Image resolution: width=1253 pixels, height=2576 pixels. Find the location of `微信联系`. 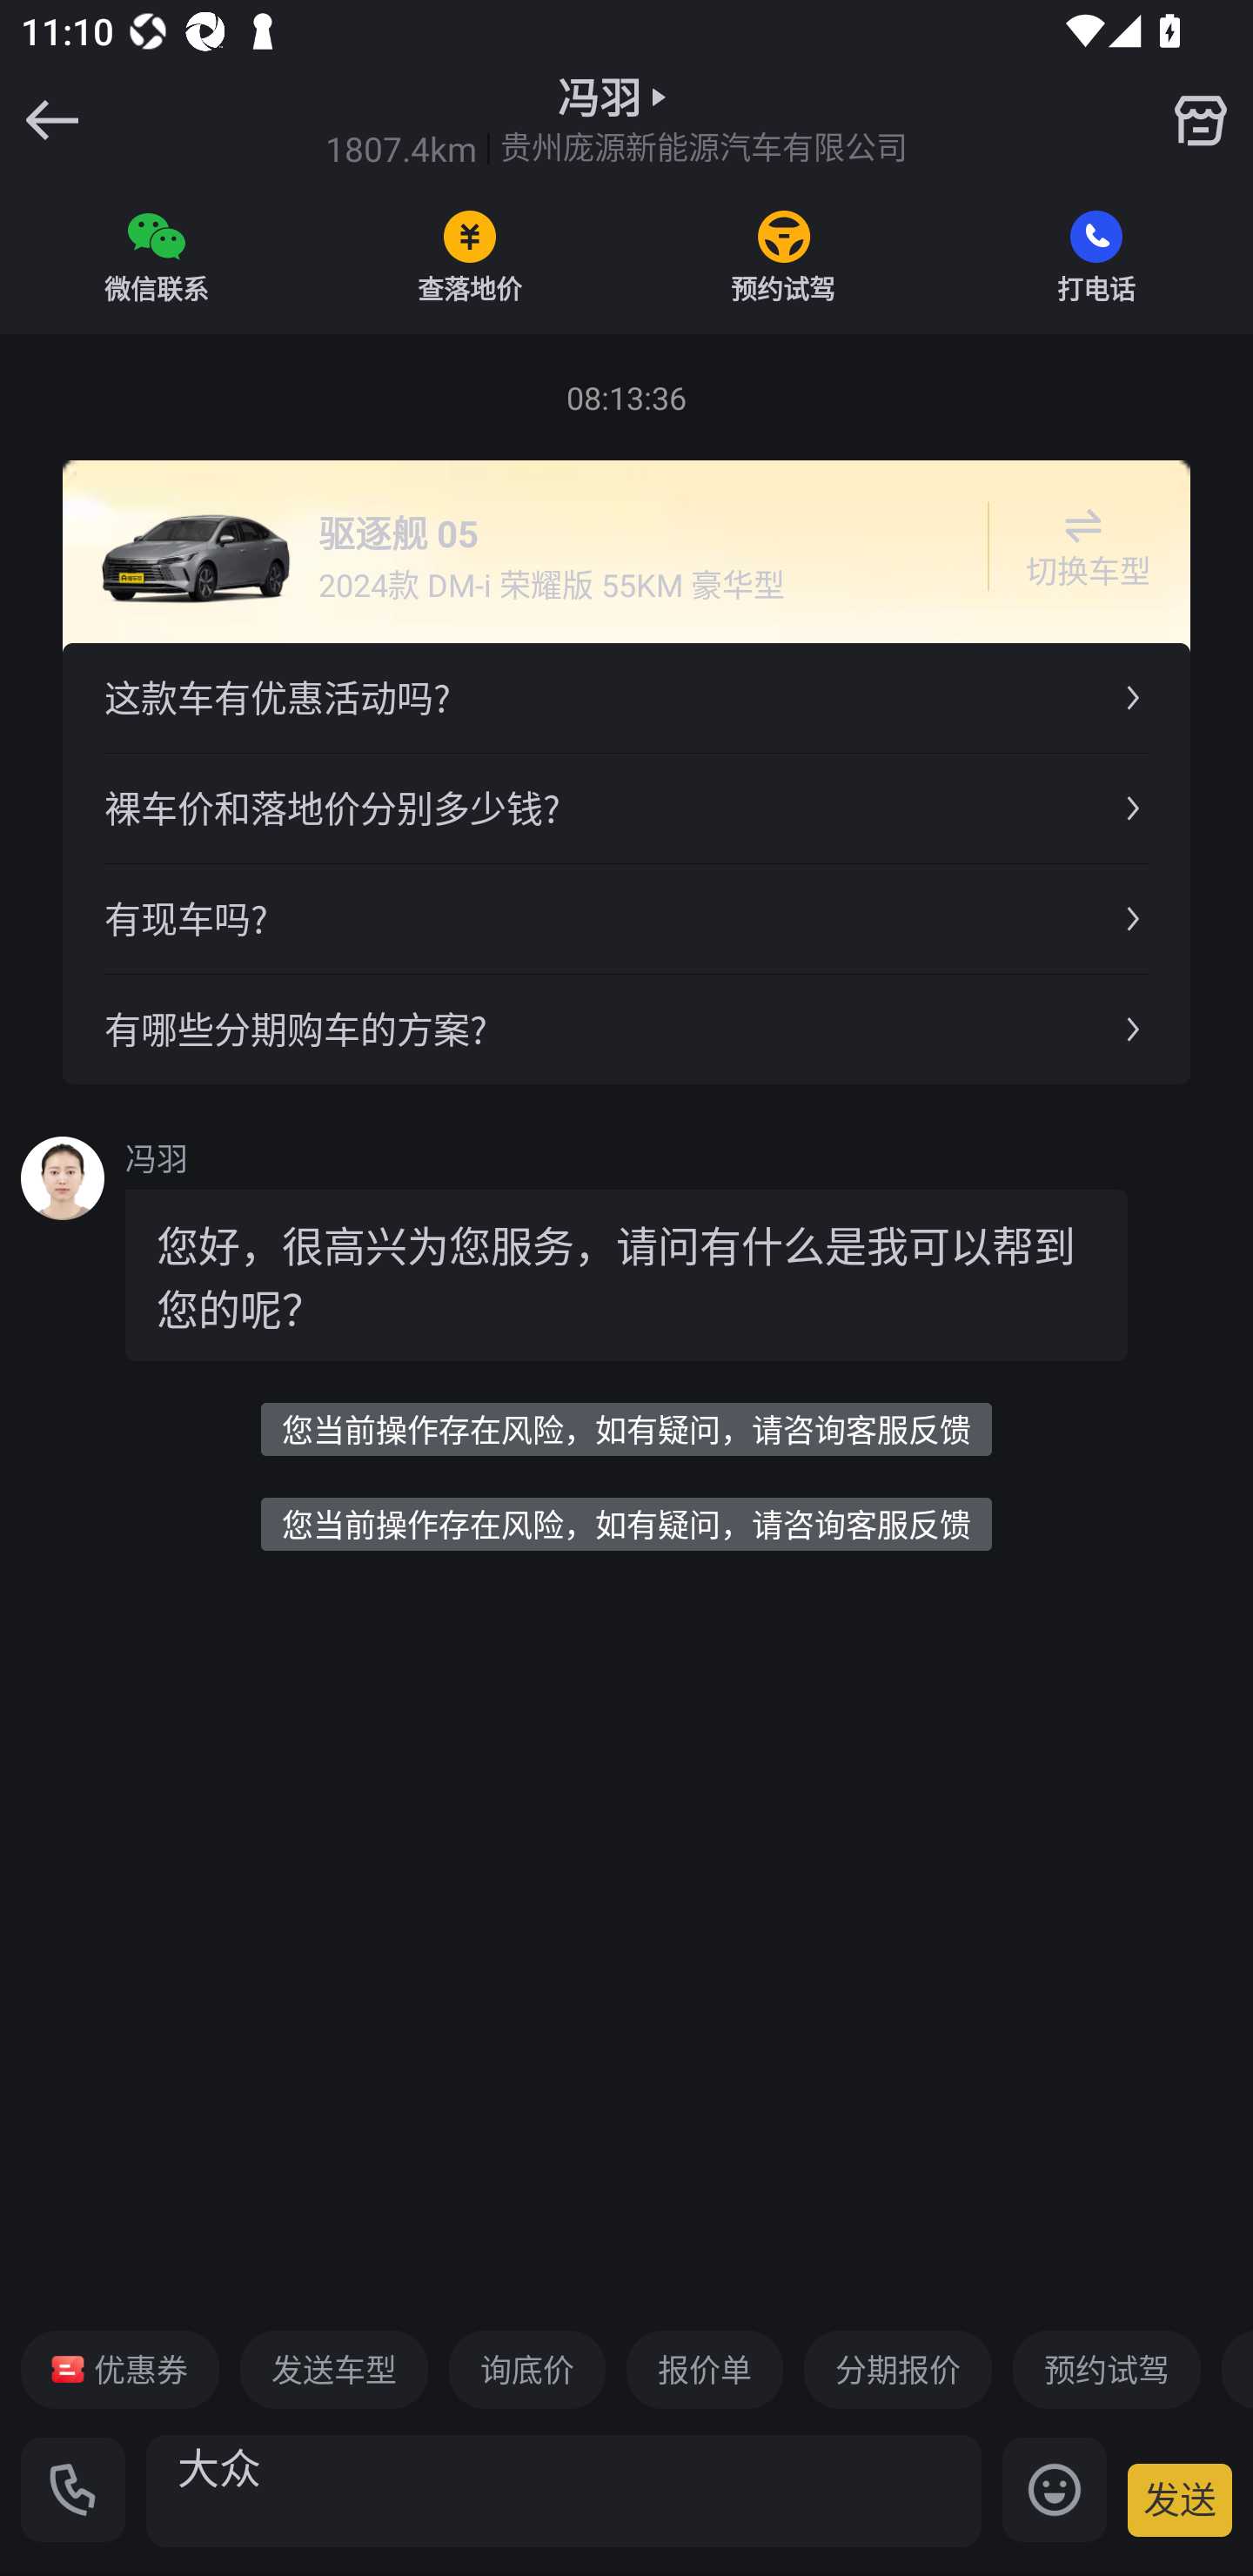

微信联系 is located at coordinates (157, 256).